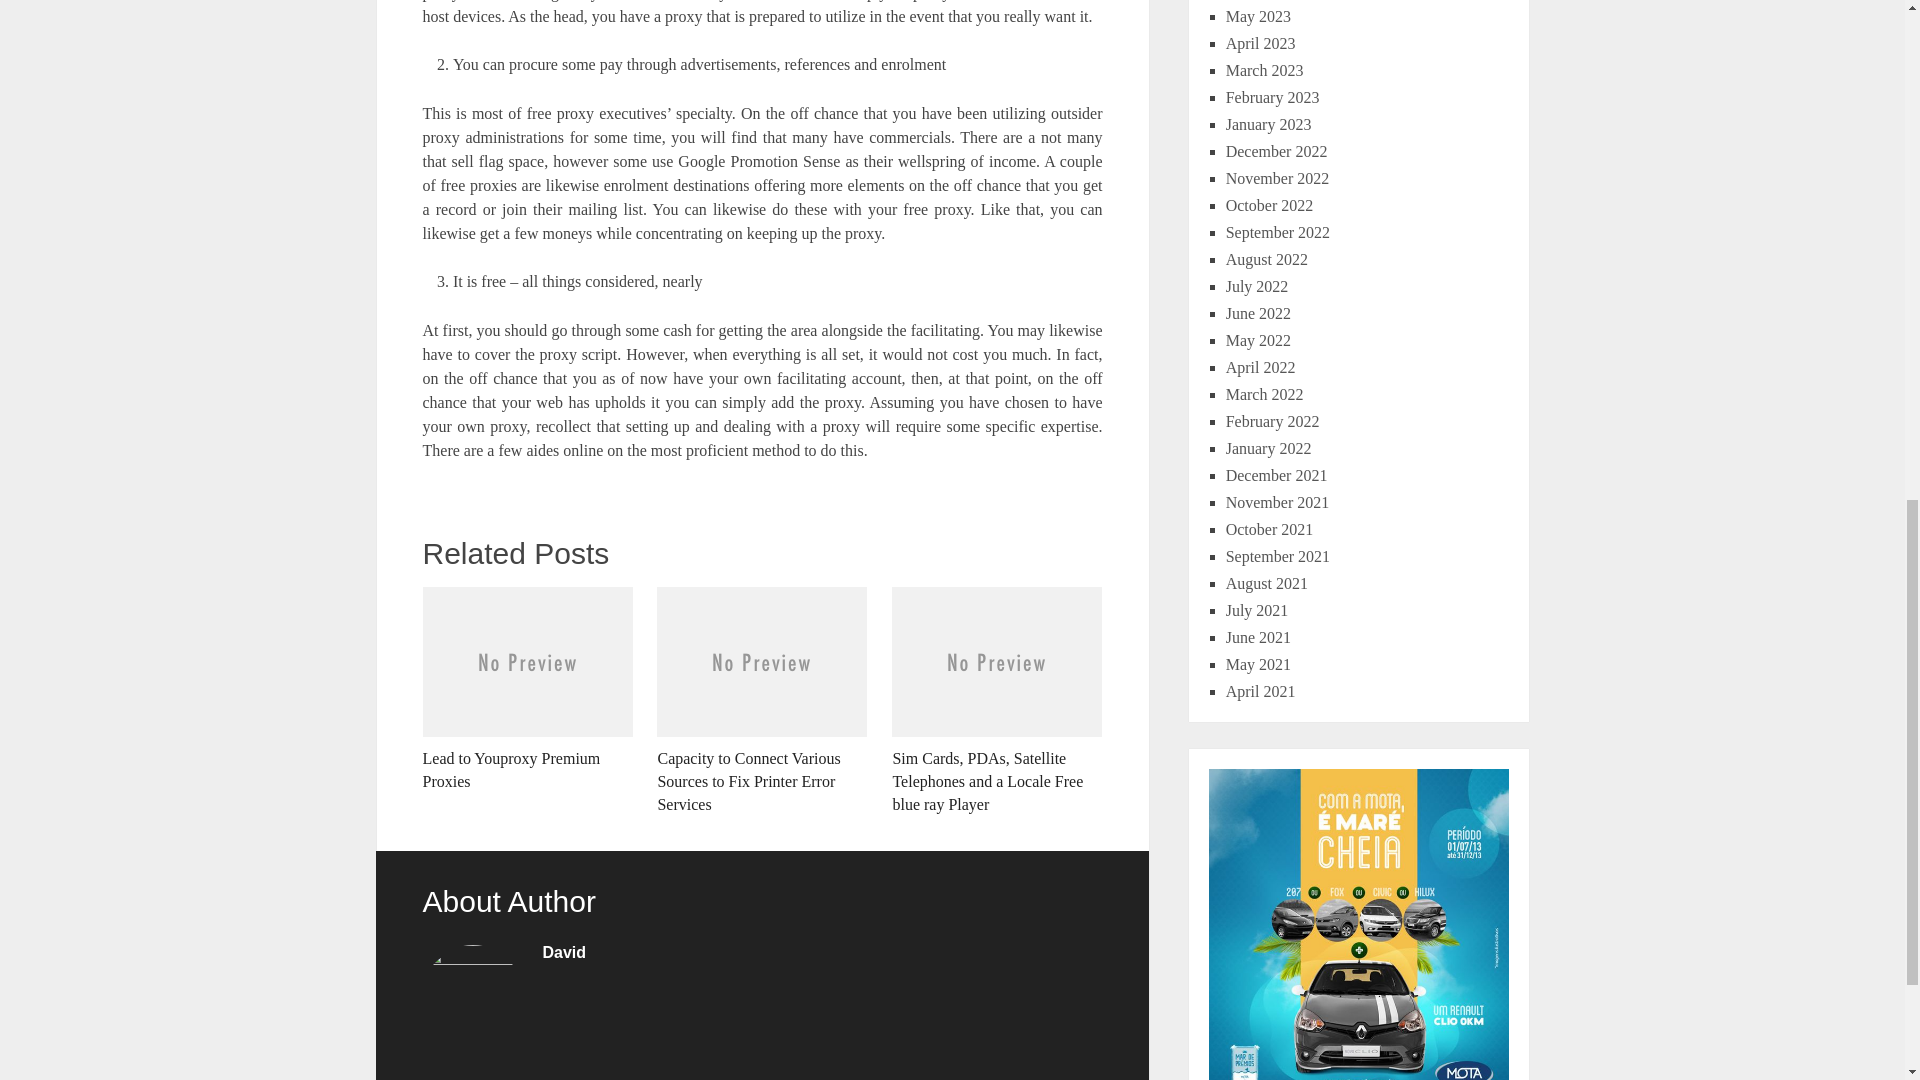 The image size is (1920, 1080). Describe the element at coordinates (526, 690) in the screenshot. I see `Lead to Youproxy Premium Proxies` at that location.